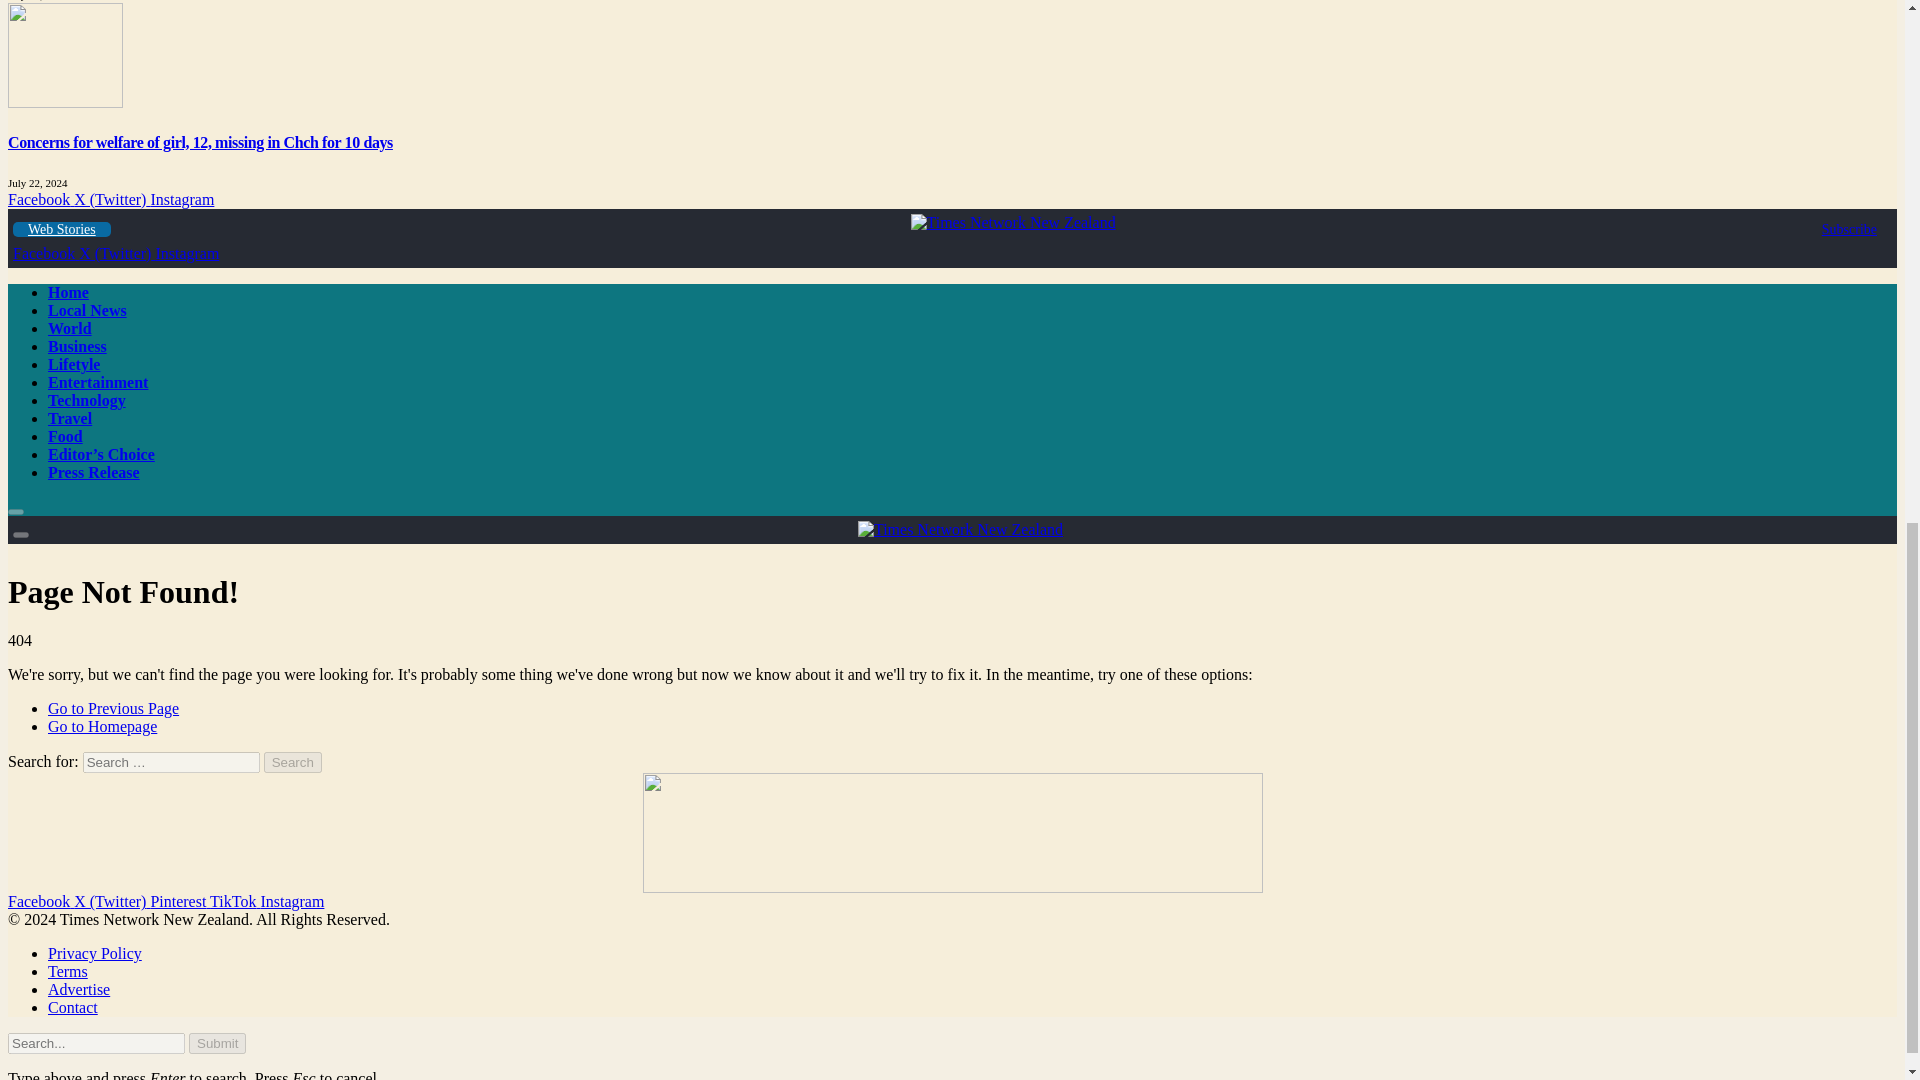 The image size is (1920, 1080). I want to click on Facebook, so click(46, 254).